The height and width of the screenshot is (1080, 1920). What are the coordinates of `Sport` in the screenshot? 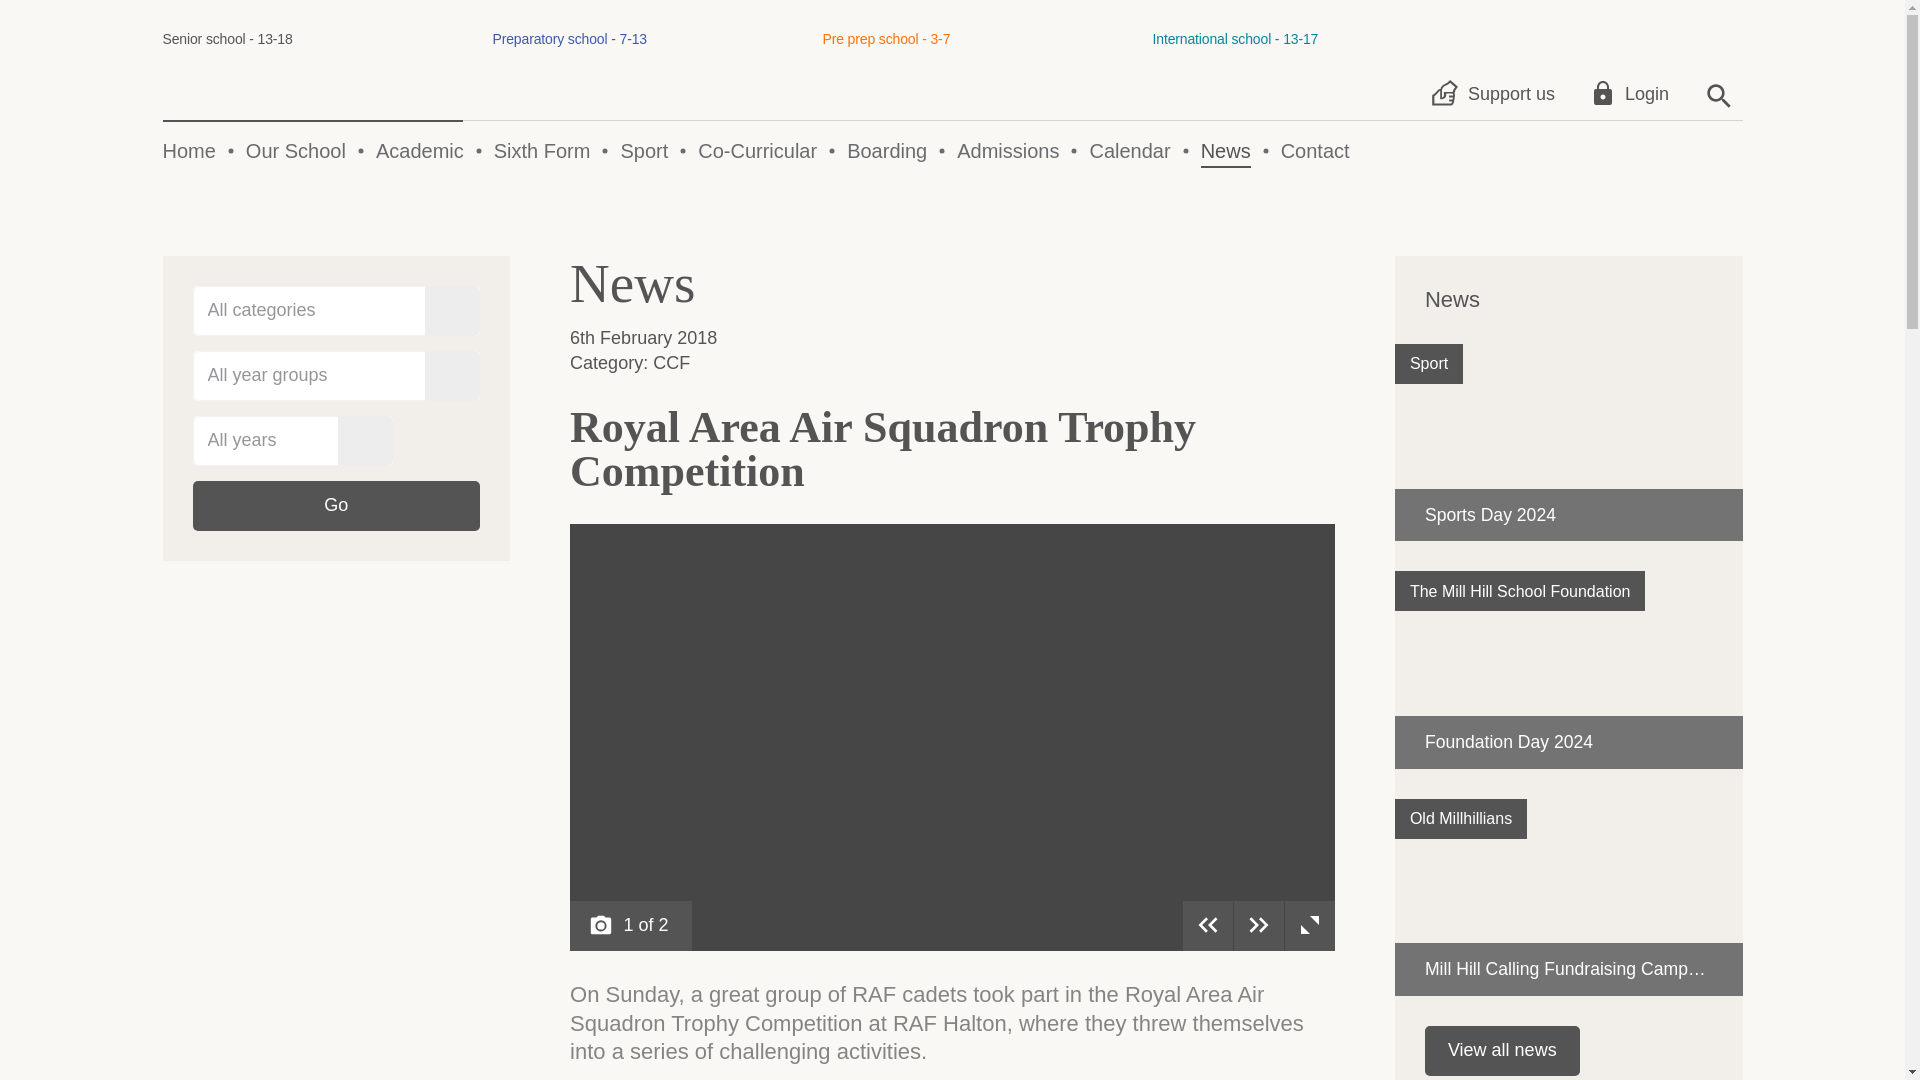 It's located at (336, 506).